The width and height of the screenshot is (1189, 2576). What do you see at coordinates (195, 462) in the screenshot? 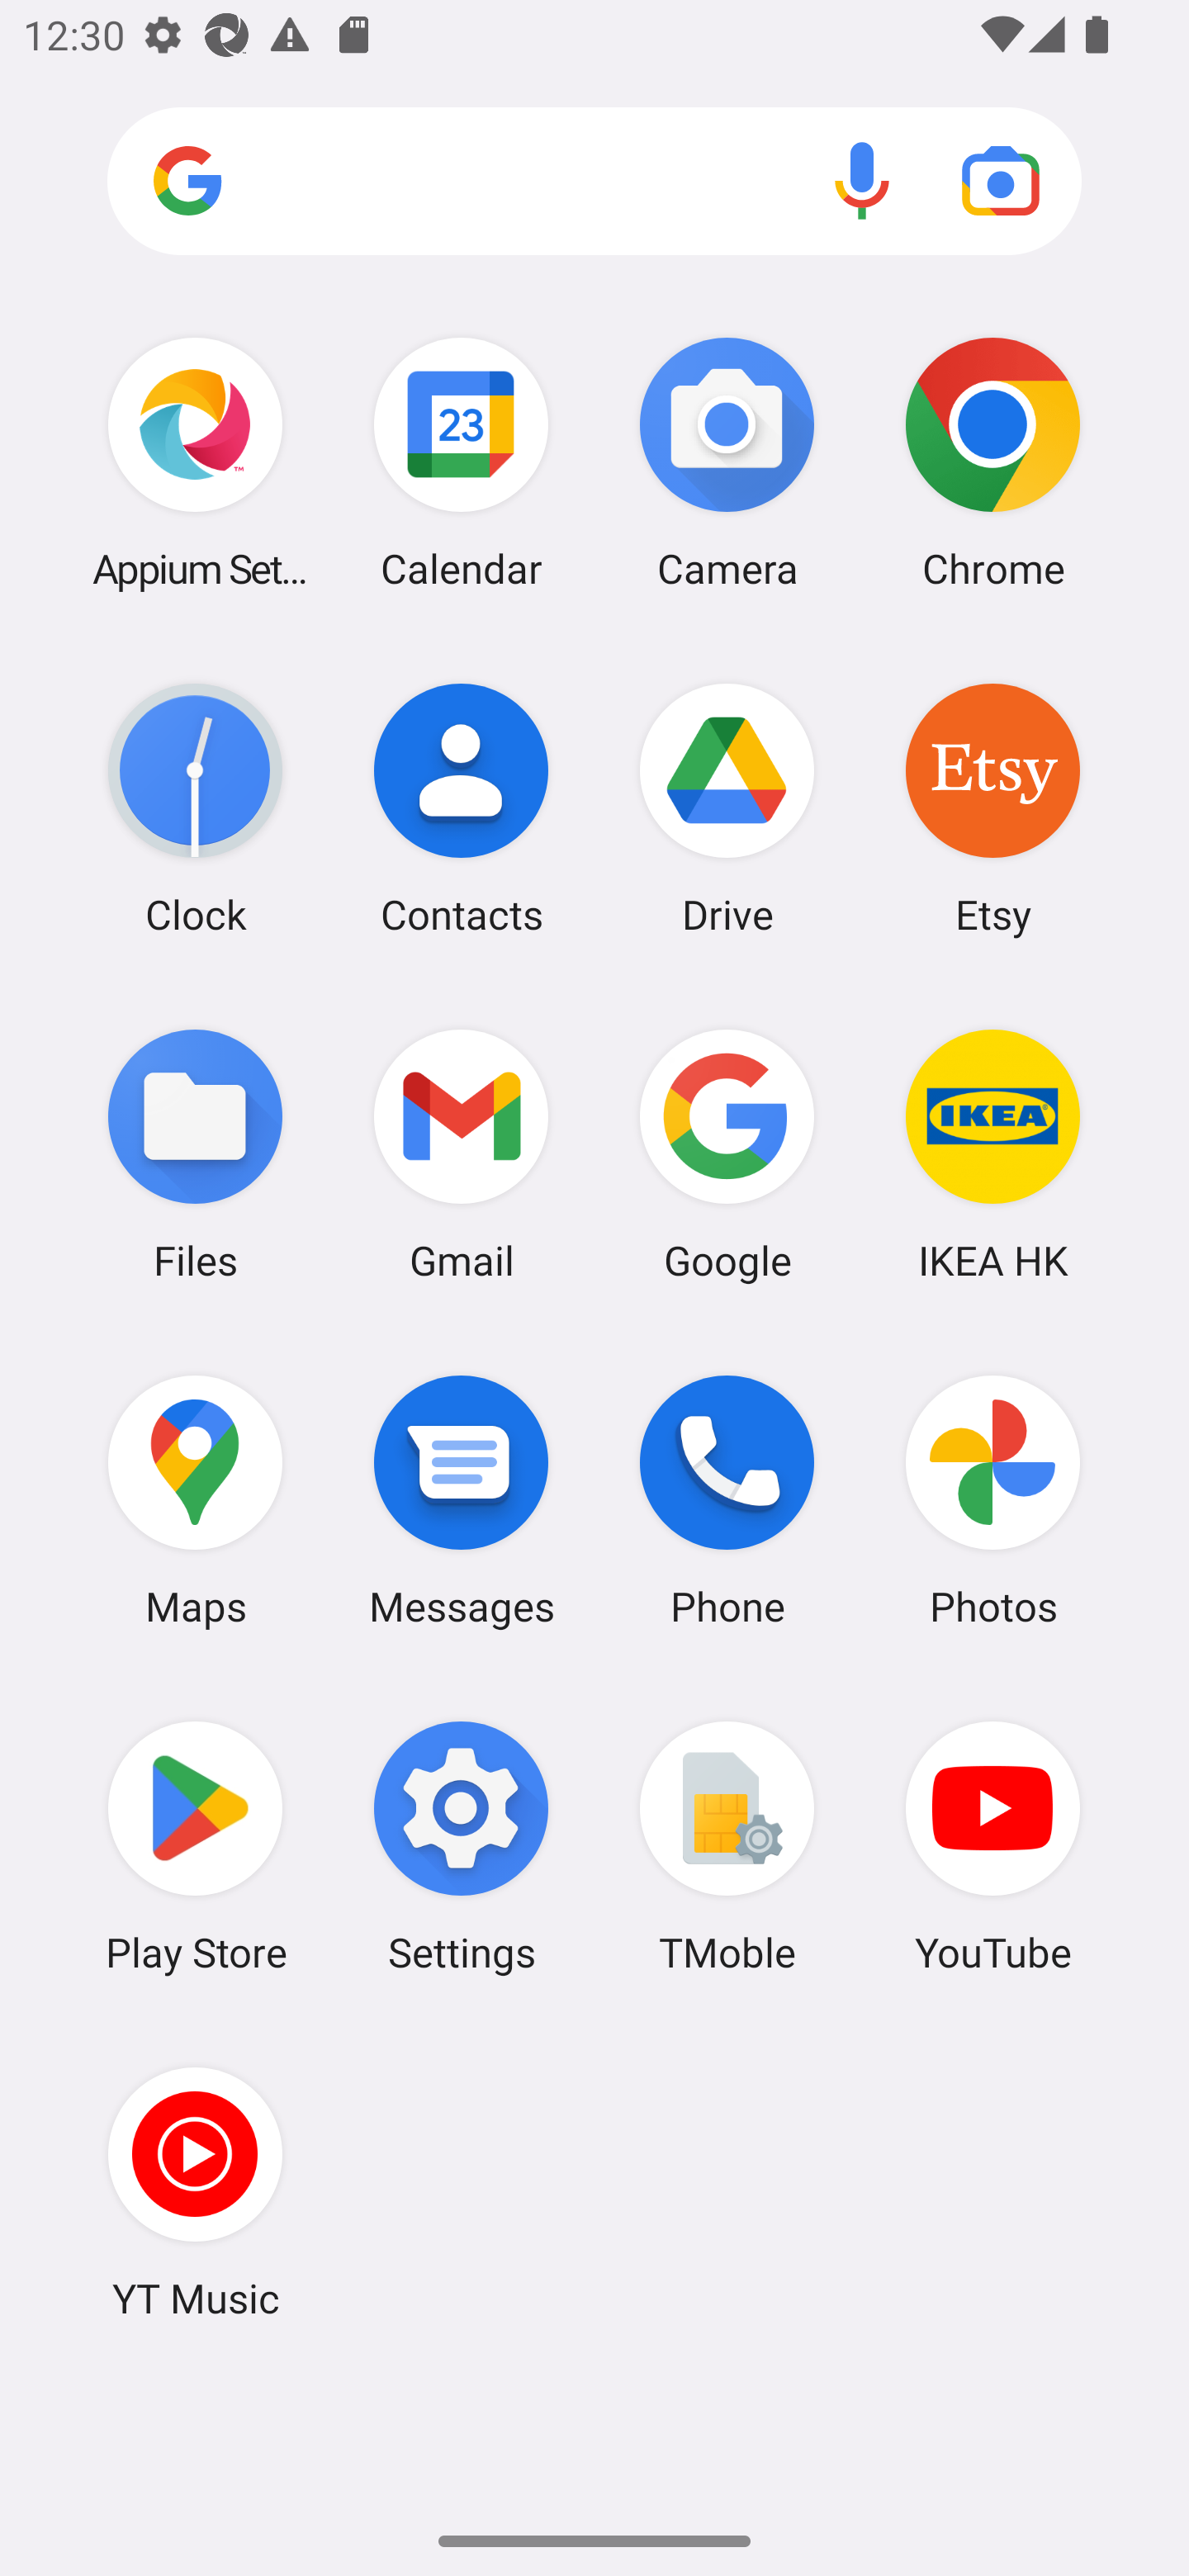
I see `Appium Settings` at bounding box center [195, 462].